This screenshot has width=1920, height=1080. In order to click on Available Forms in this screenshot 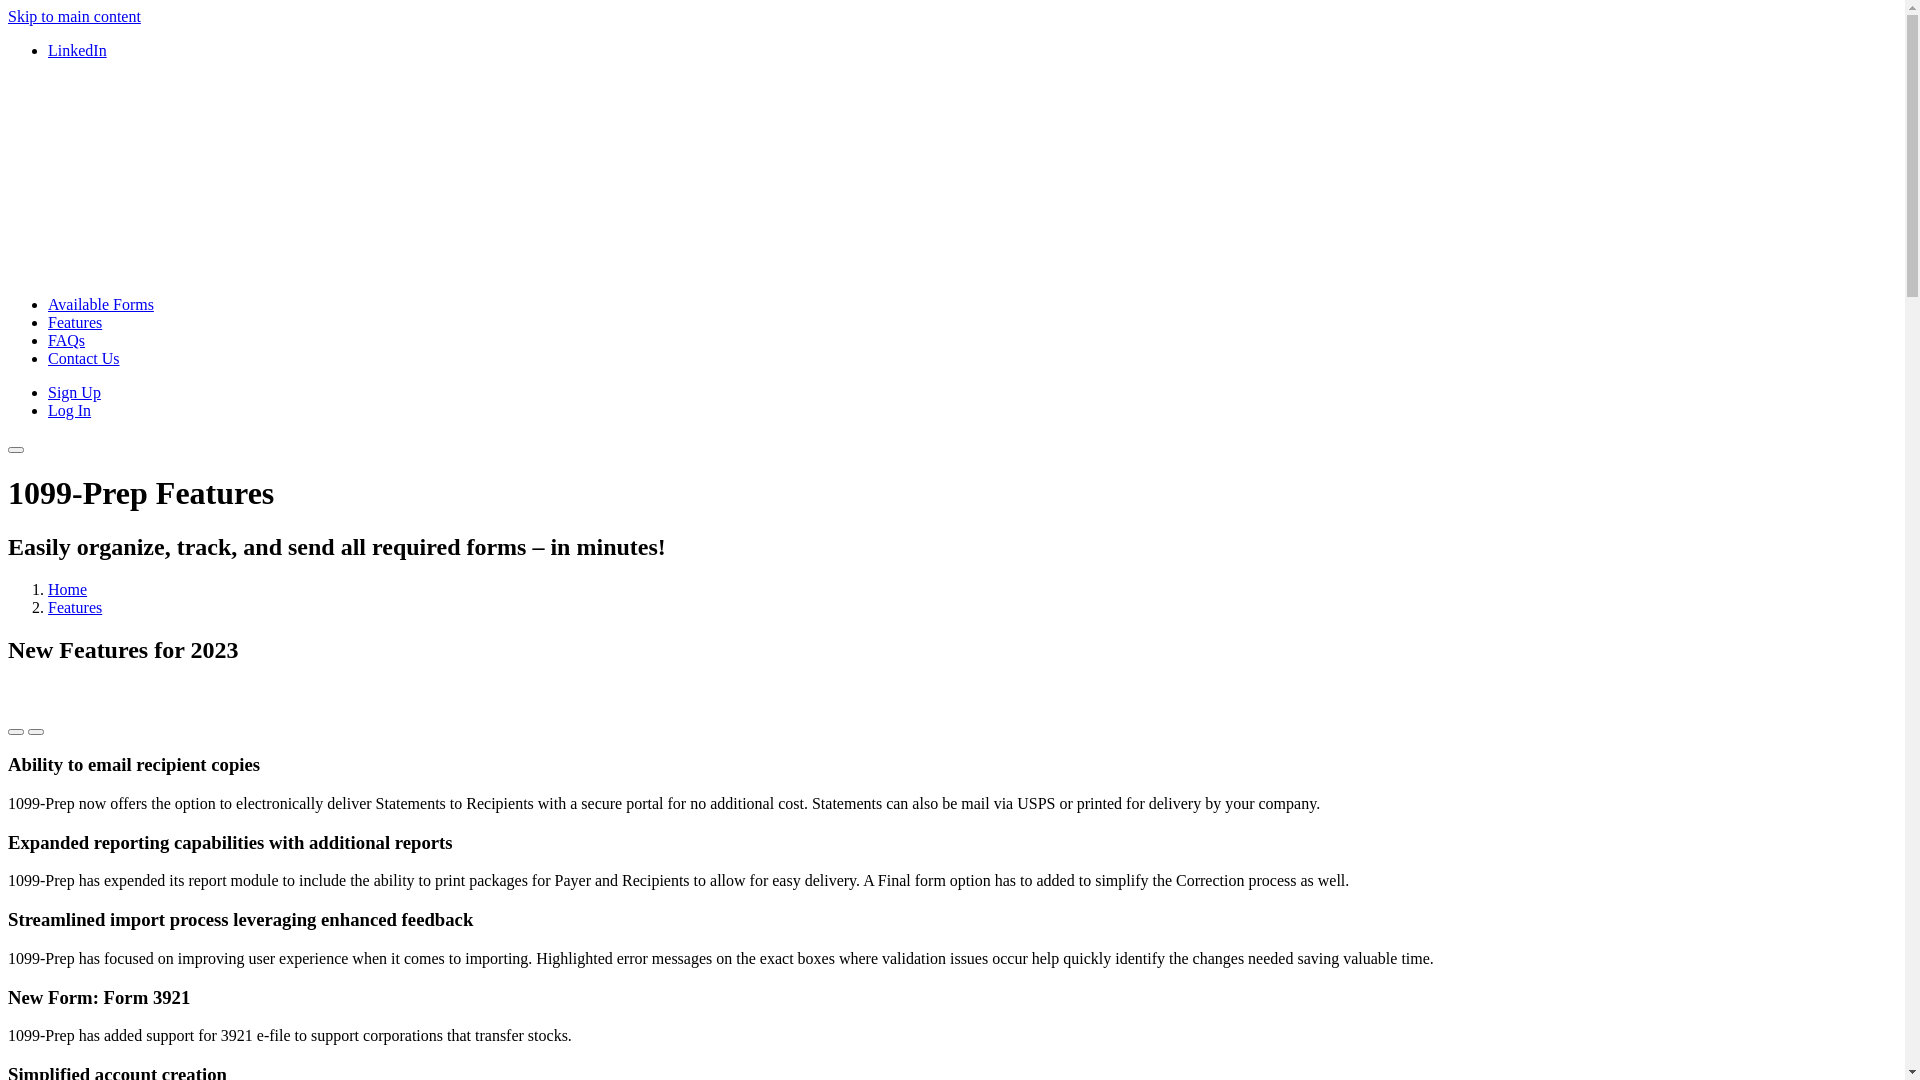, I will do `click(101, 304)`.